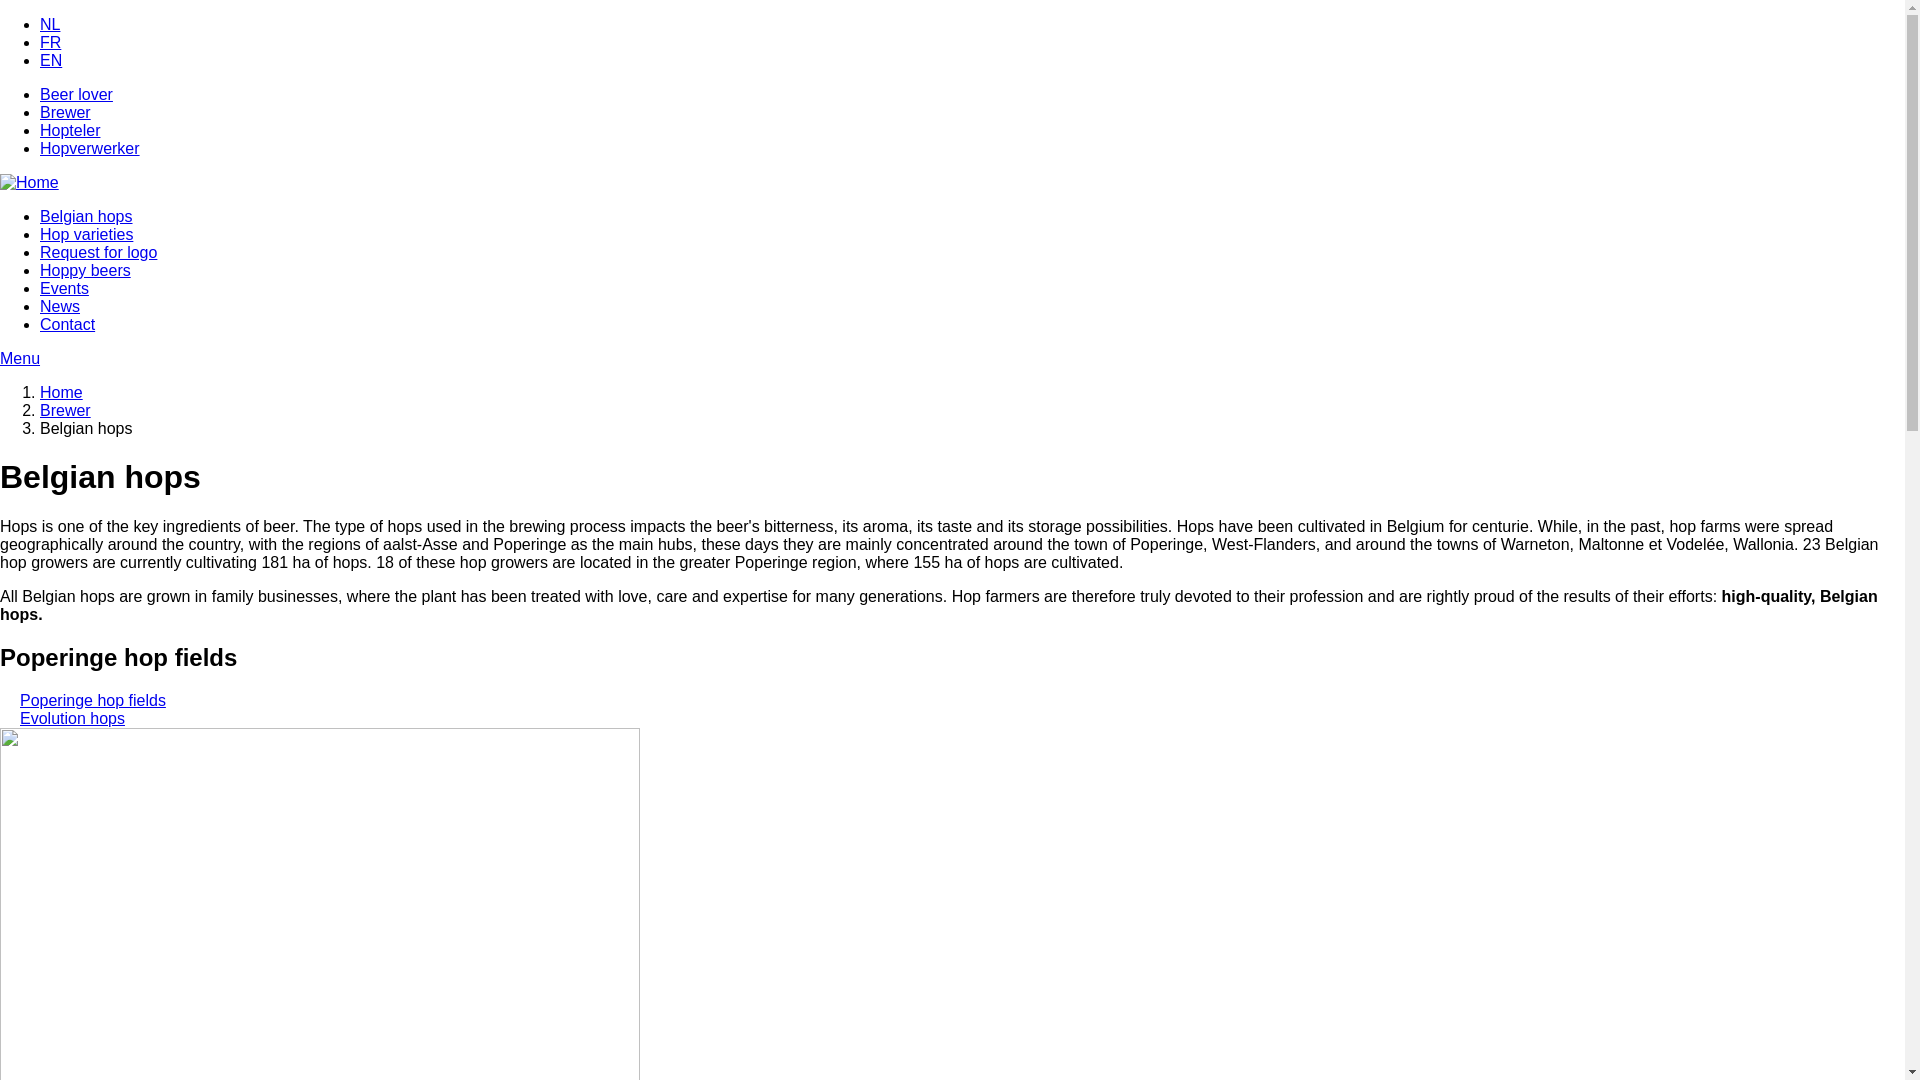 This screenshot has width=1920, height=1080. I want to click on Brewer, so click(66, 410).